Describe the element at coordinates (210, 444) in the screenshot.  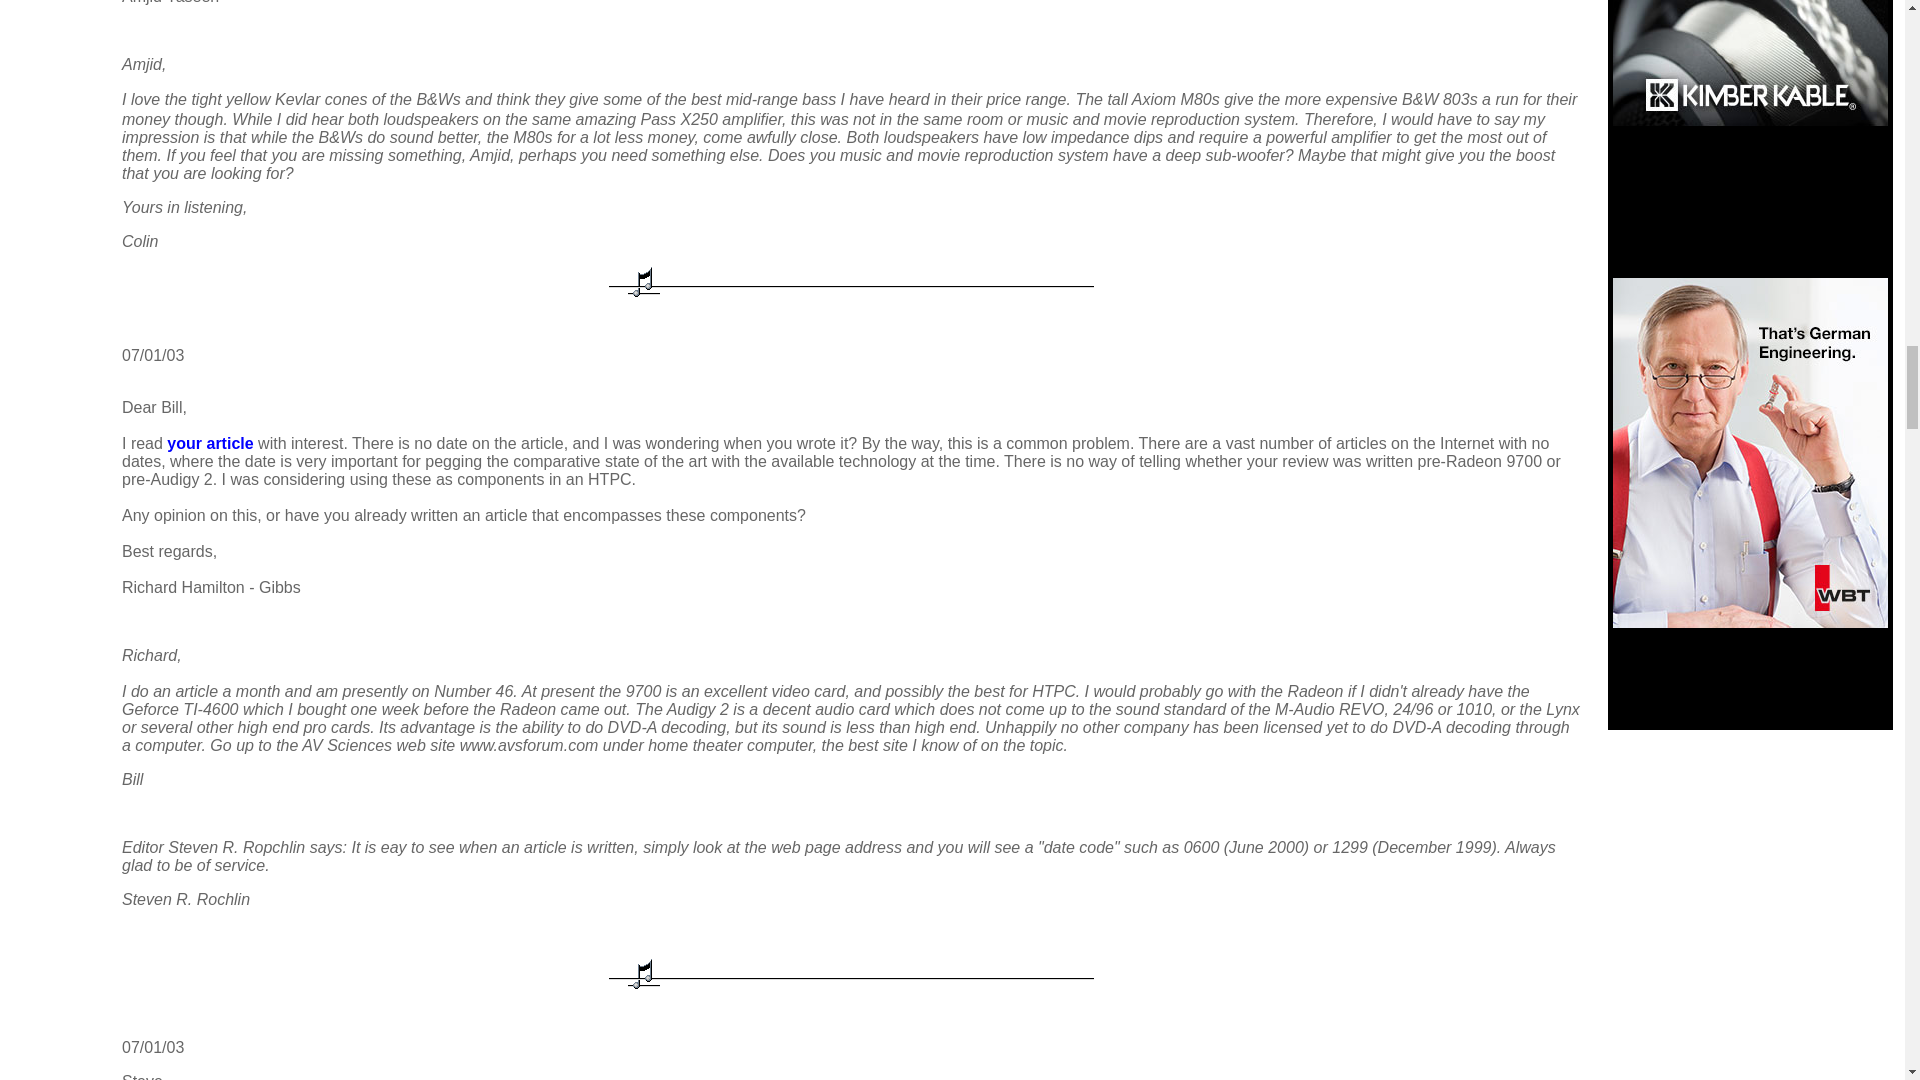
I see `your article` at that location.